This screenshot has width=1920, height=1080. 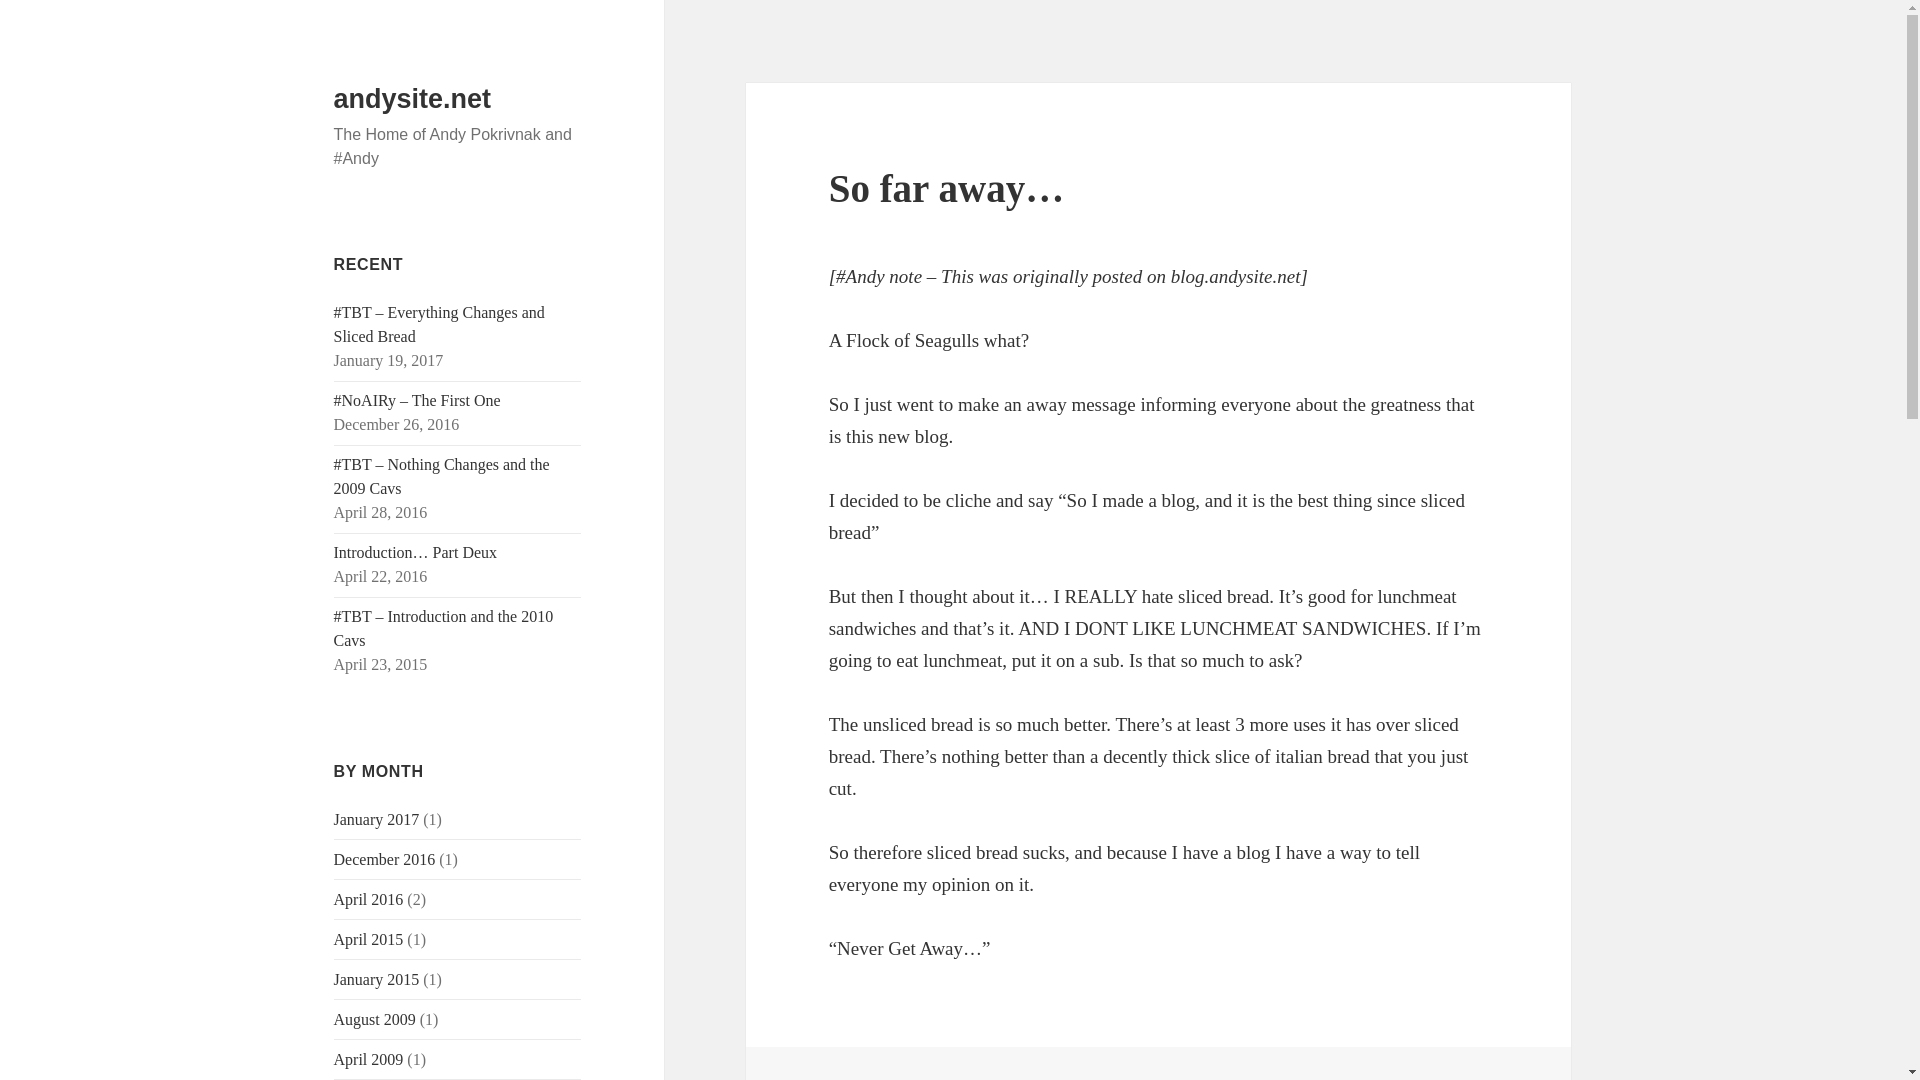 What do you see at coordinates (375, 1019) in the screenshot?
I see `August 2009` at bounding box center [375, 1019].